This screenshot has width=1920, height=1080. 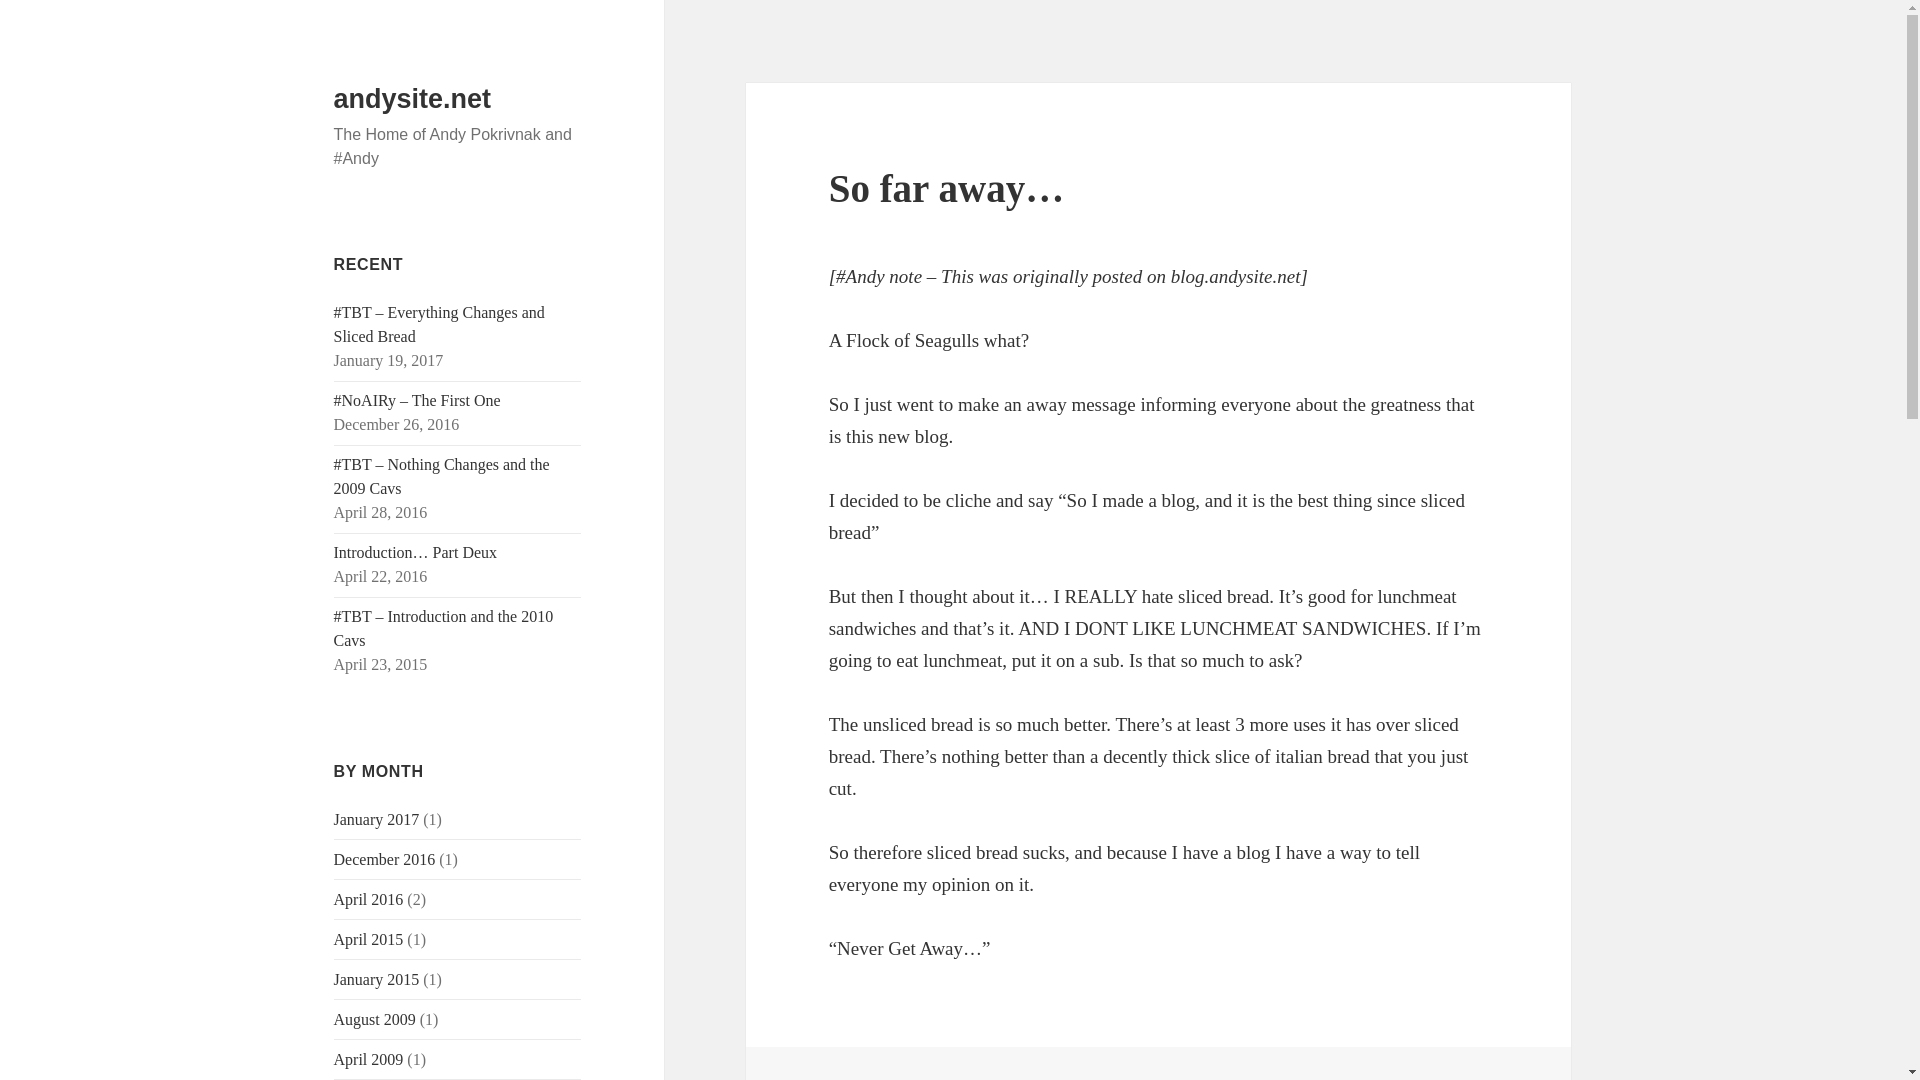 What do you see at coordinates (375, 1019) in the screenshot?
I see `August 2009` at bounding box center [375, 1019].